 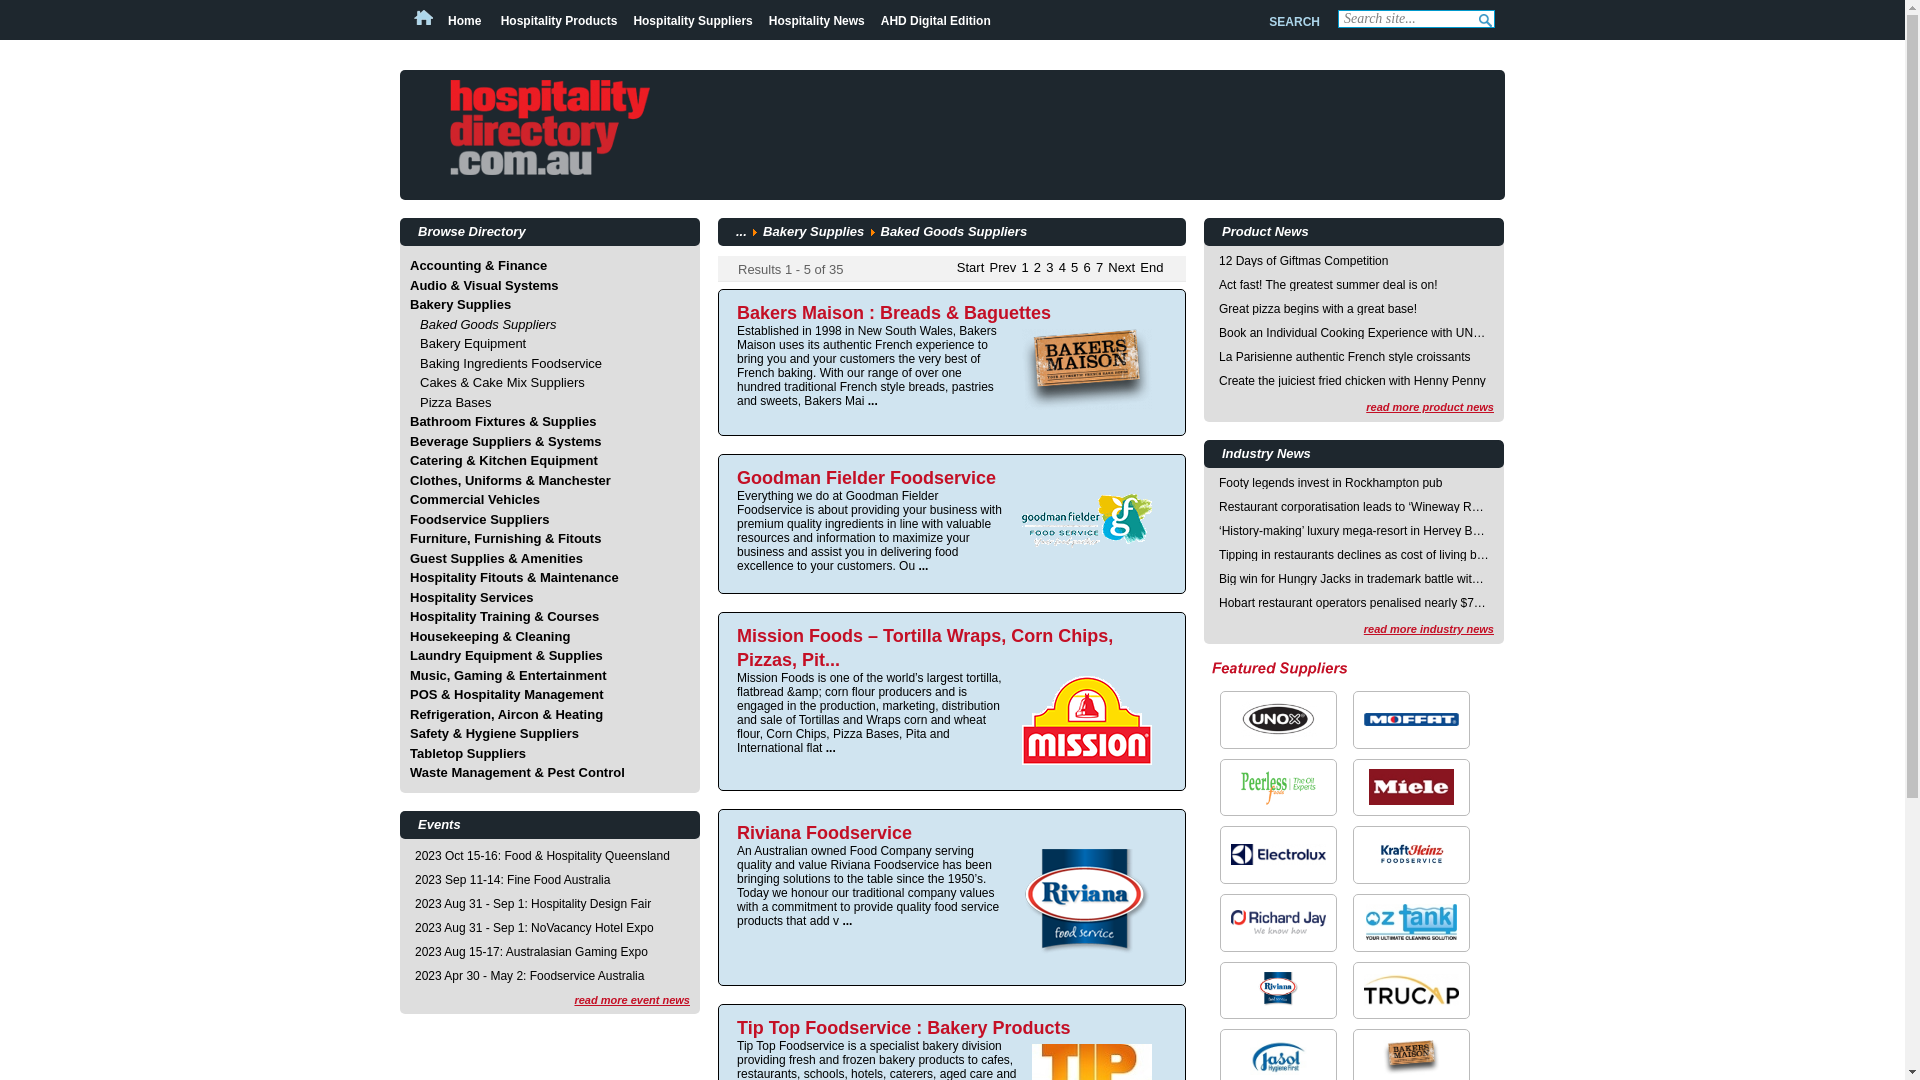 What do you see at coordinates (1100, 268) in the screenshot?
I see `7` at bounding box center [1100, 268].